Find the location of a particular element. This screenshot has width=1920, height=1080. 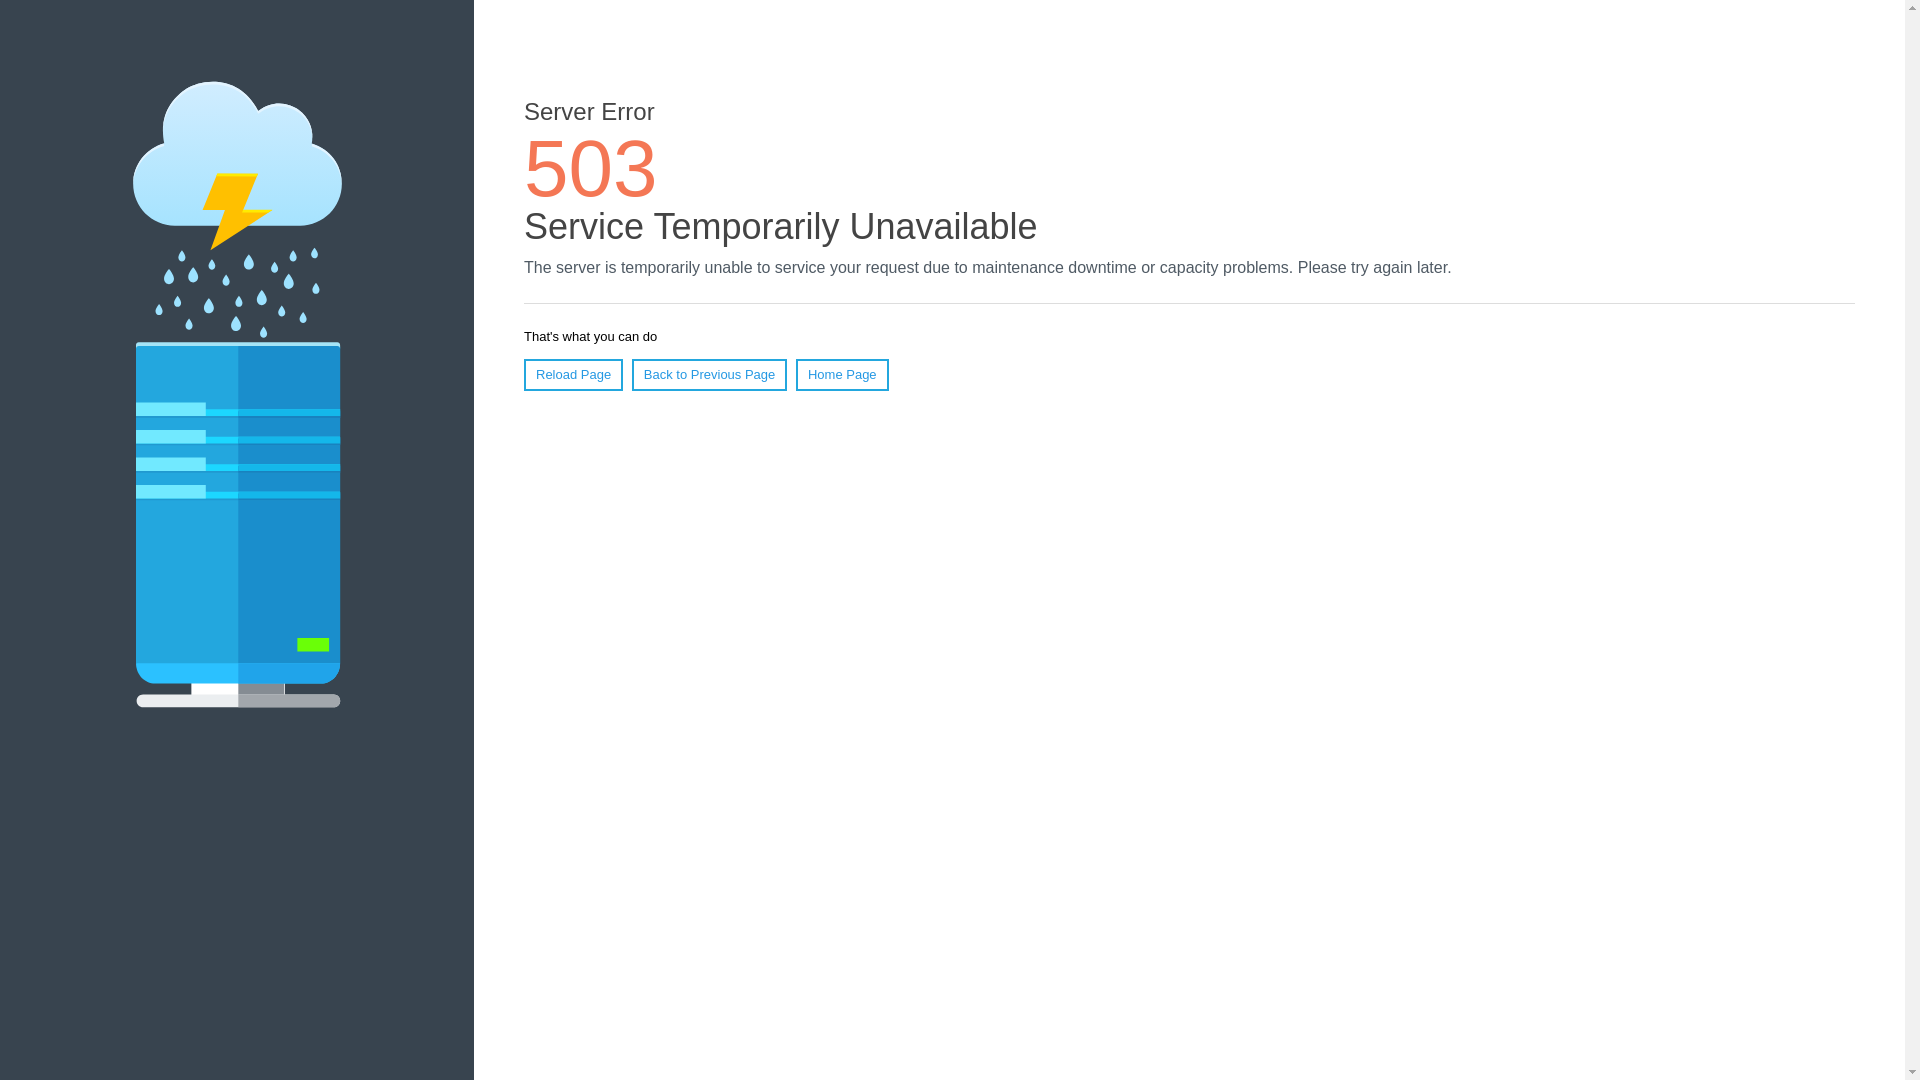

Reload Page is located at coordinates (573, 374).